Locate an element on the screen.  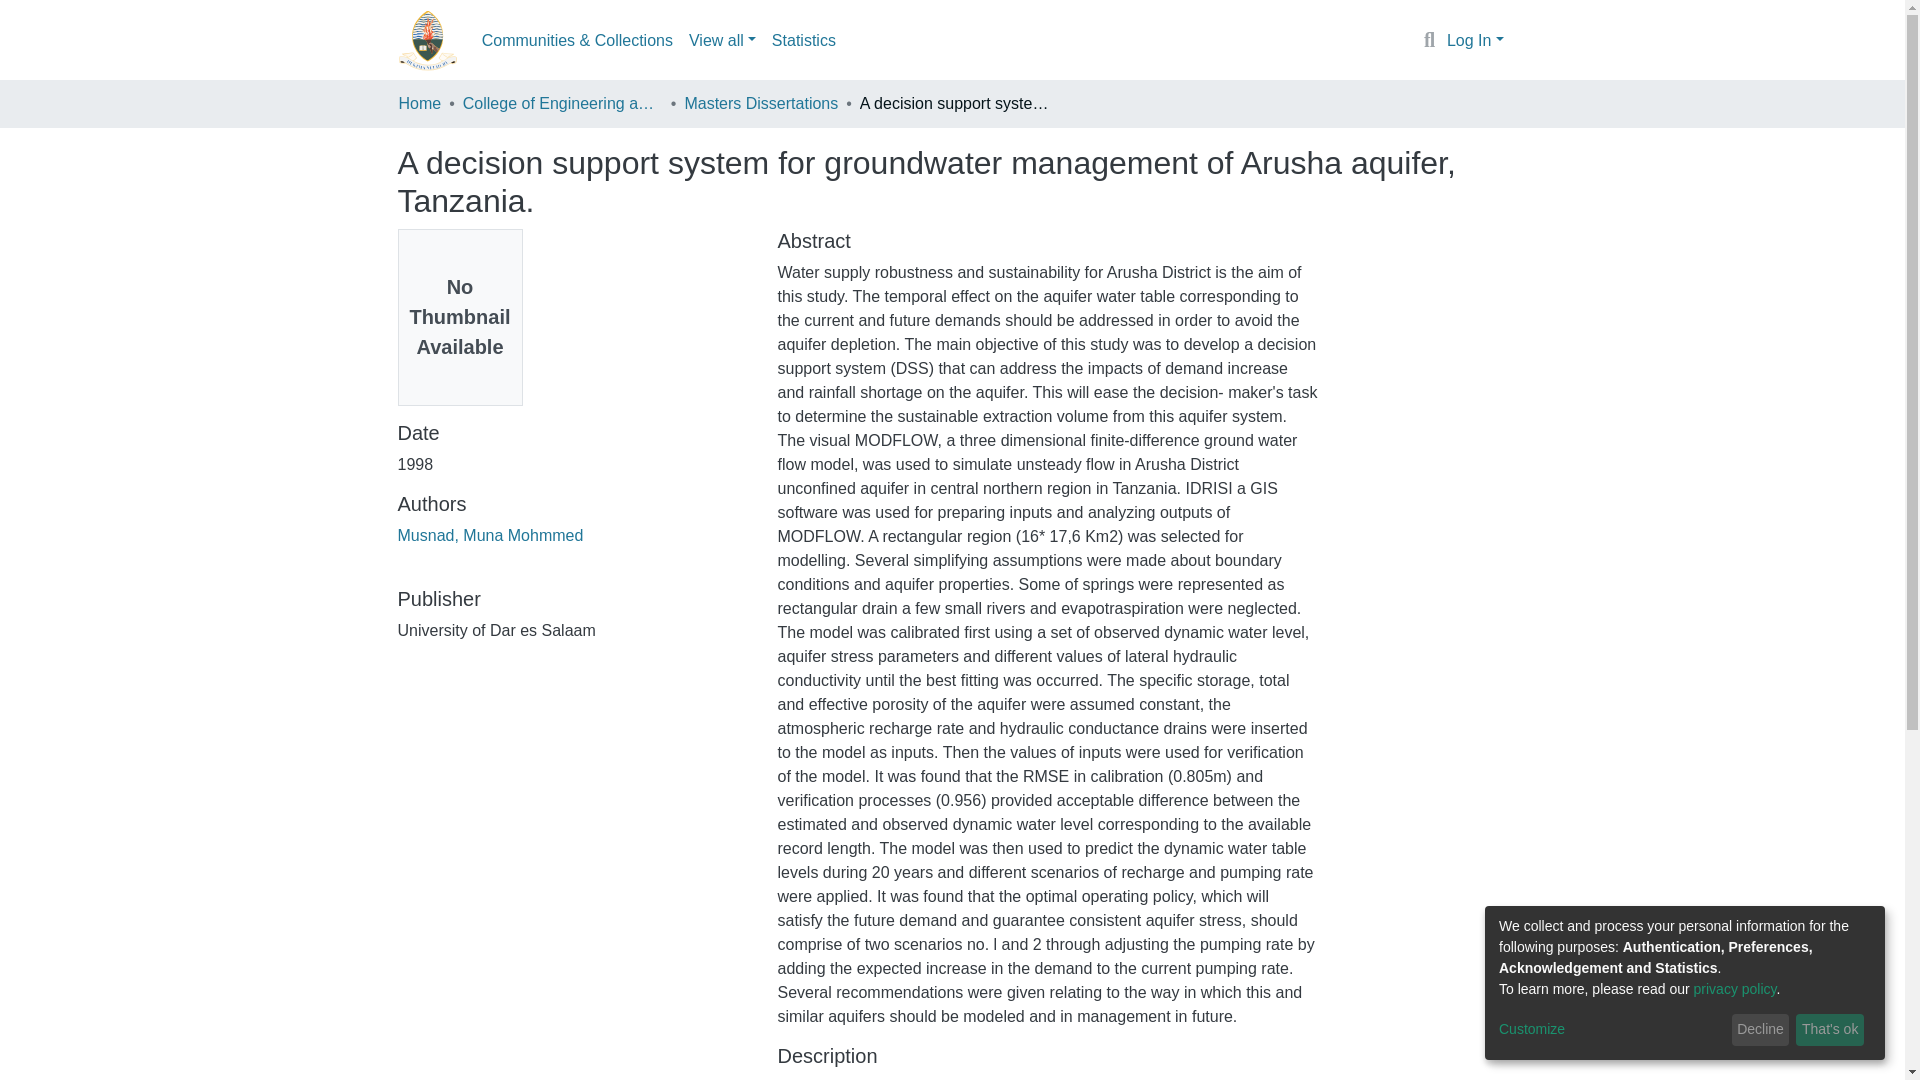
privacy policy is located at coordinates (1735, 988).